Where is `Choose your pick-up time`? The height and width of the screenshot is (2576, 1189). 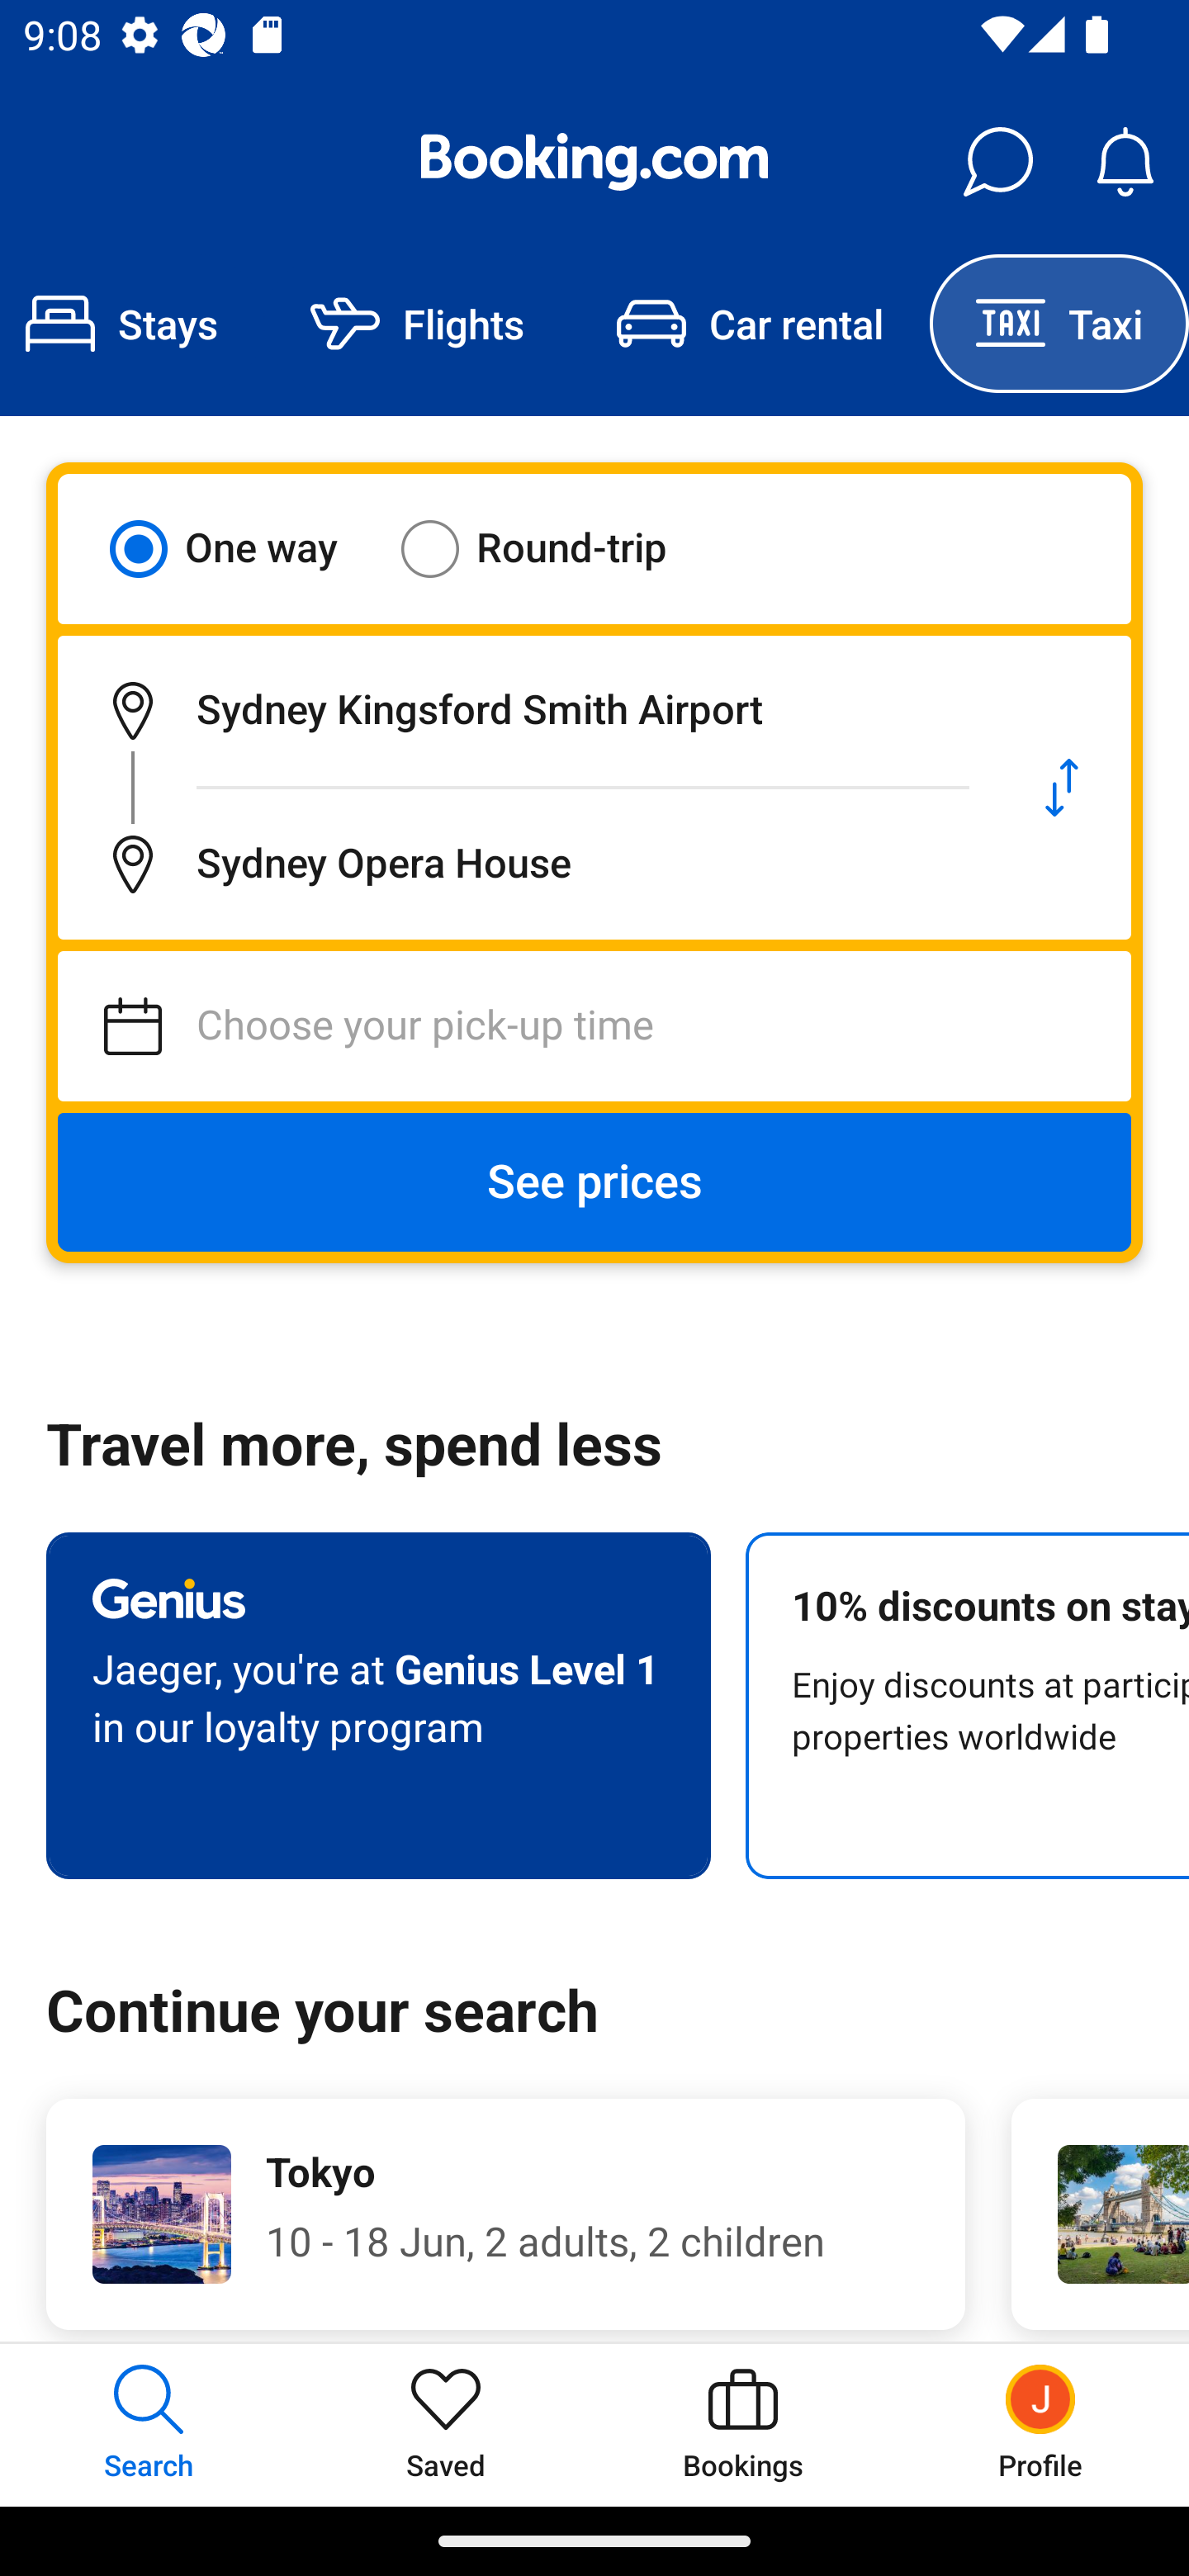
Choose your pick-up time is located at coordinates (594, 1026).